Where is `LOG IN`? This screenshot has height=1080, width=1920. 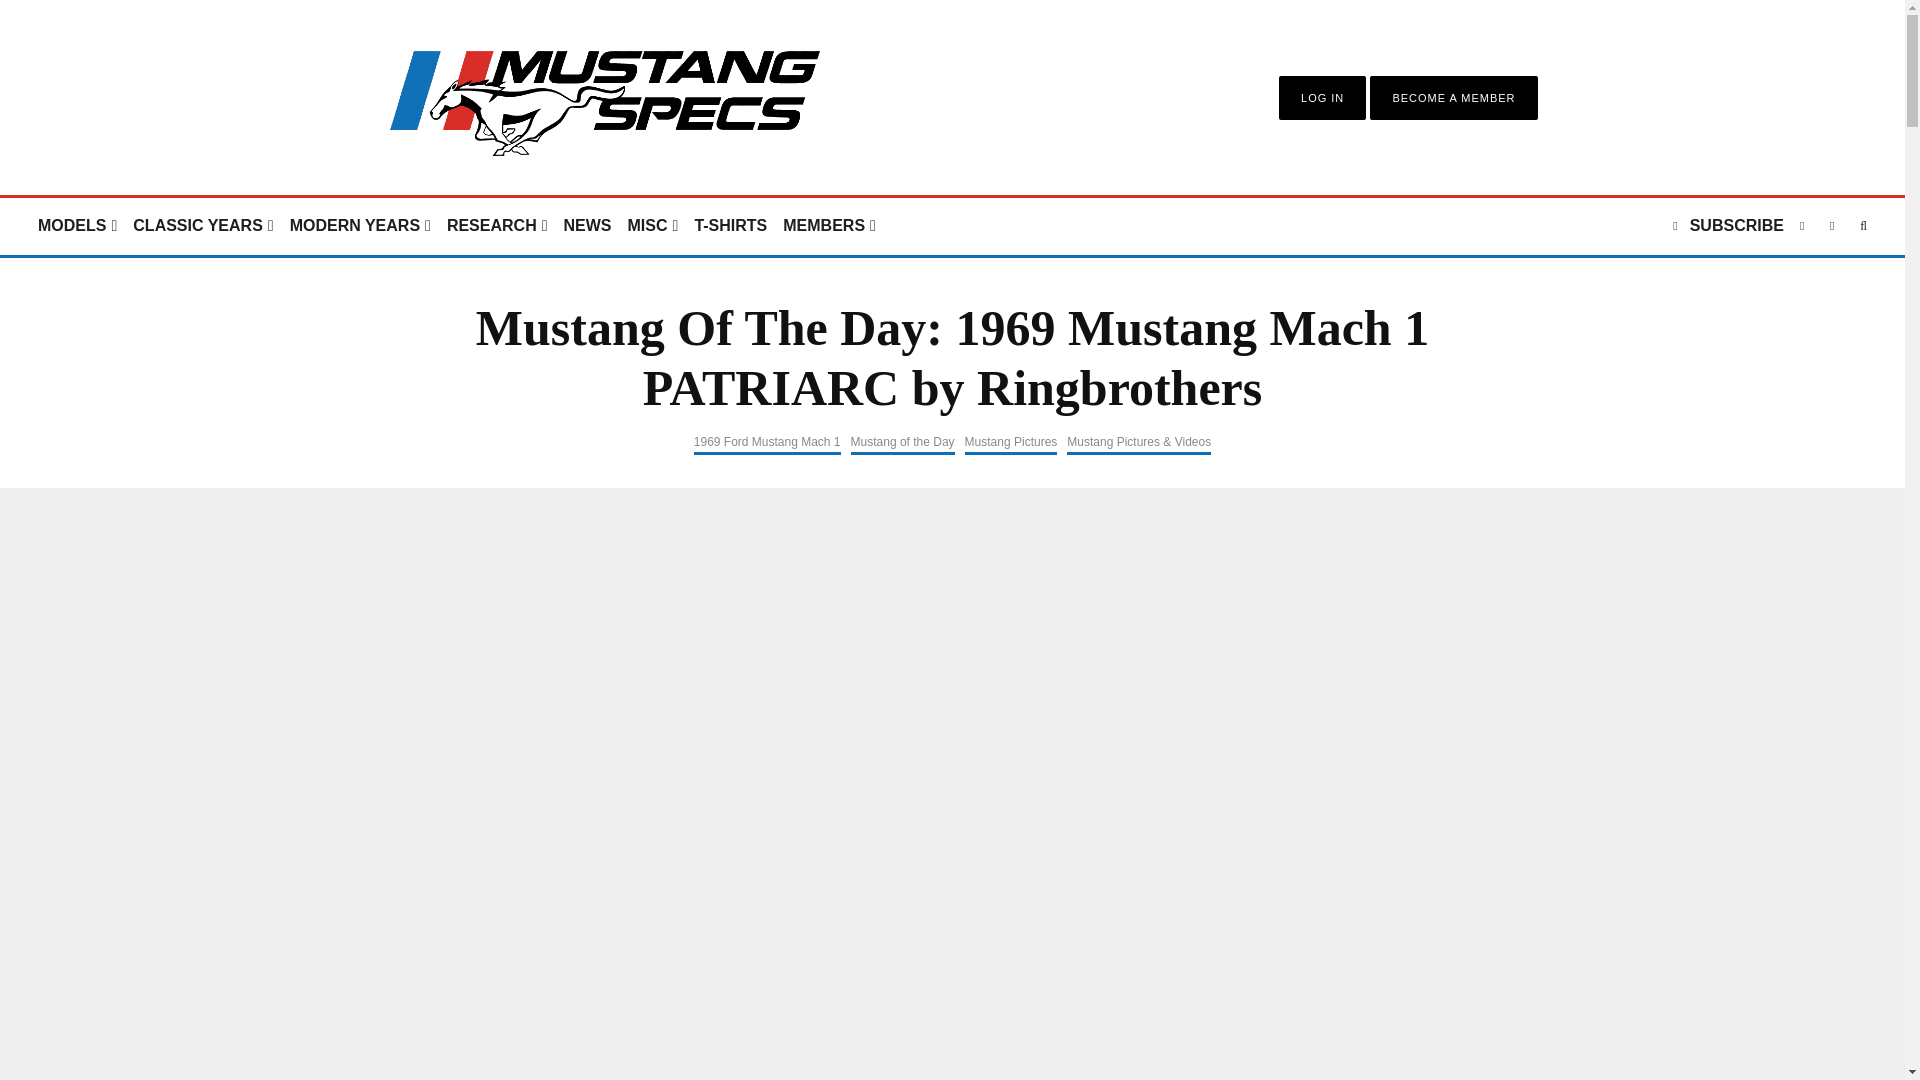 LOG IN is located at coordinates (1322, 97).